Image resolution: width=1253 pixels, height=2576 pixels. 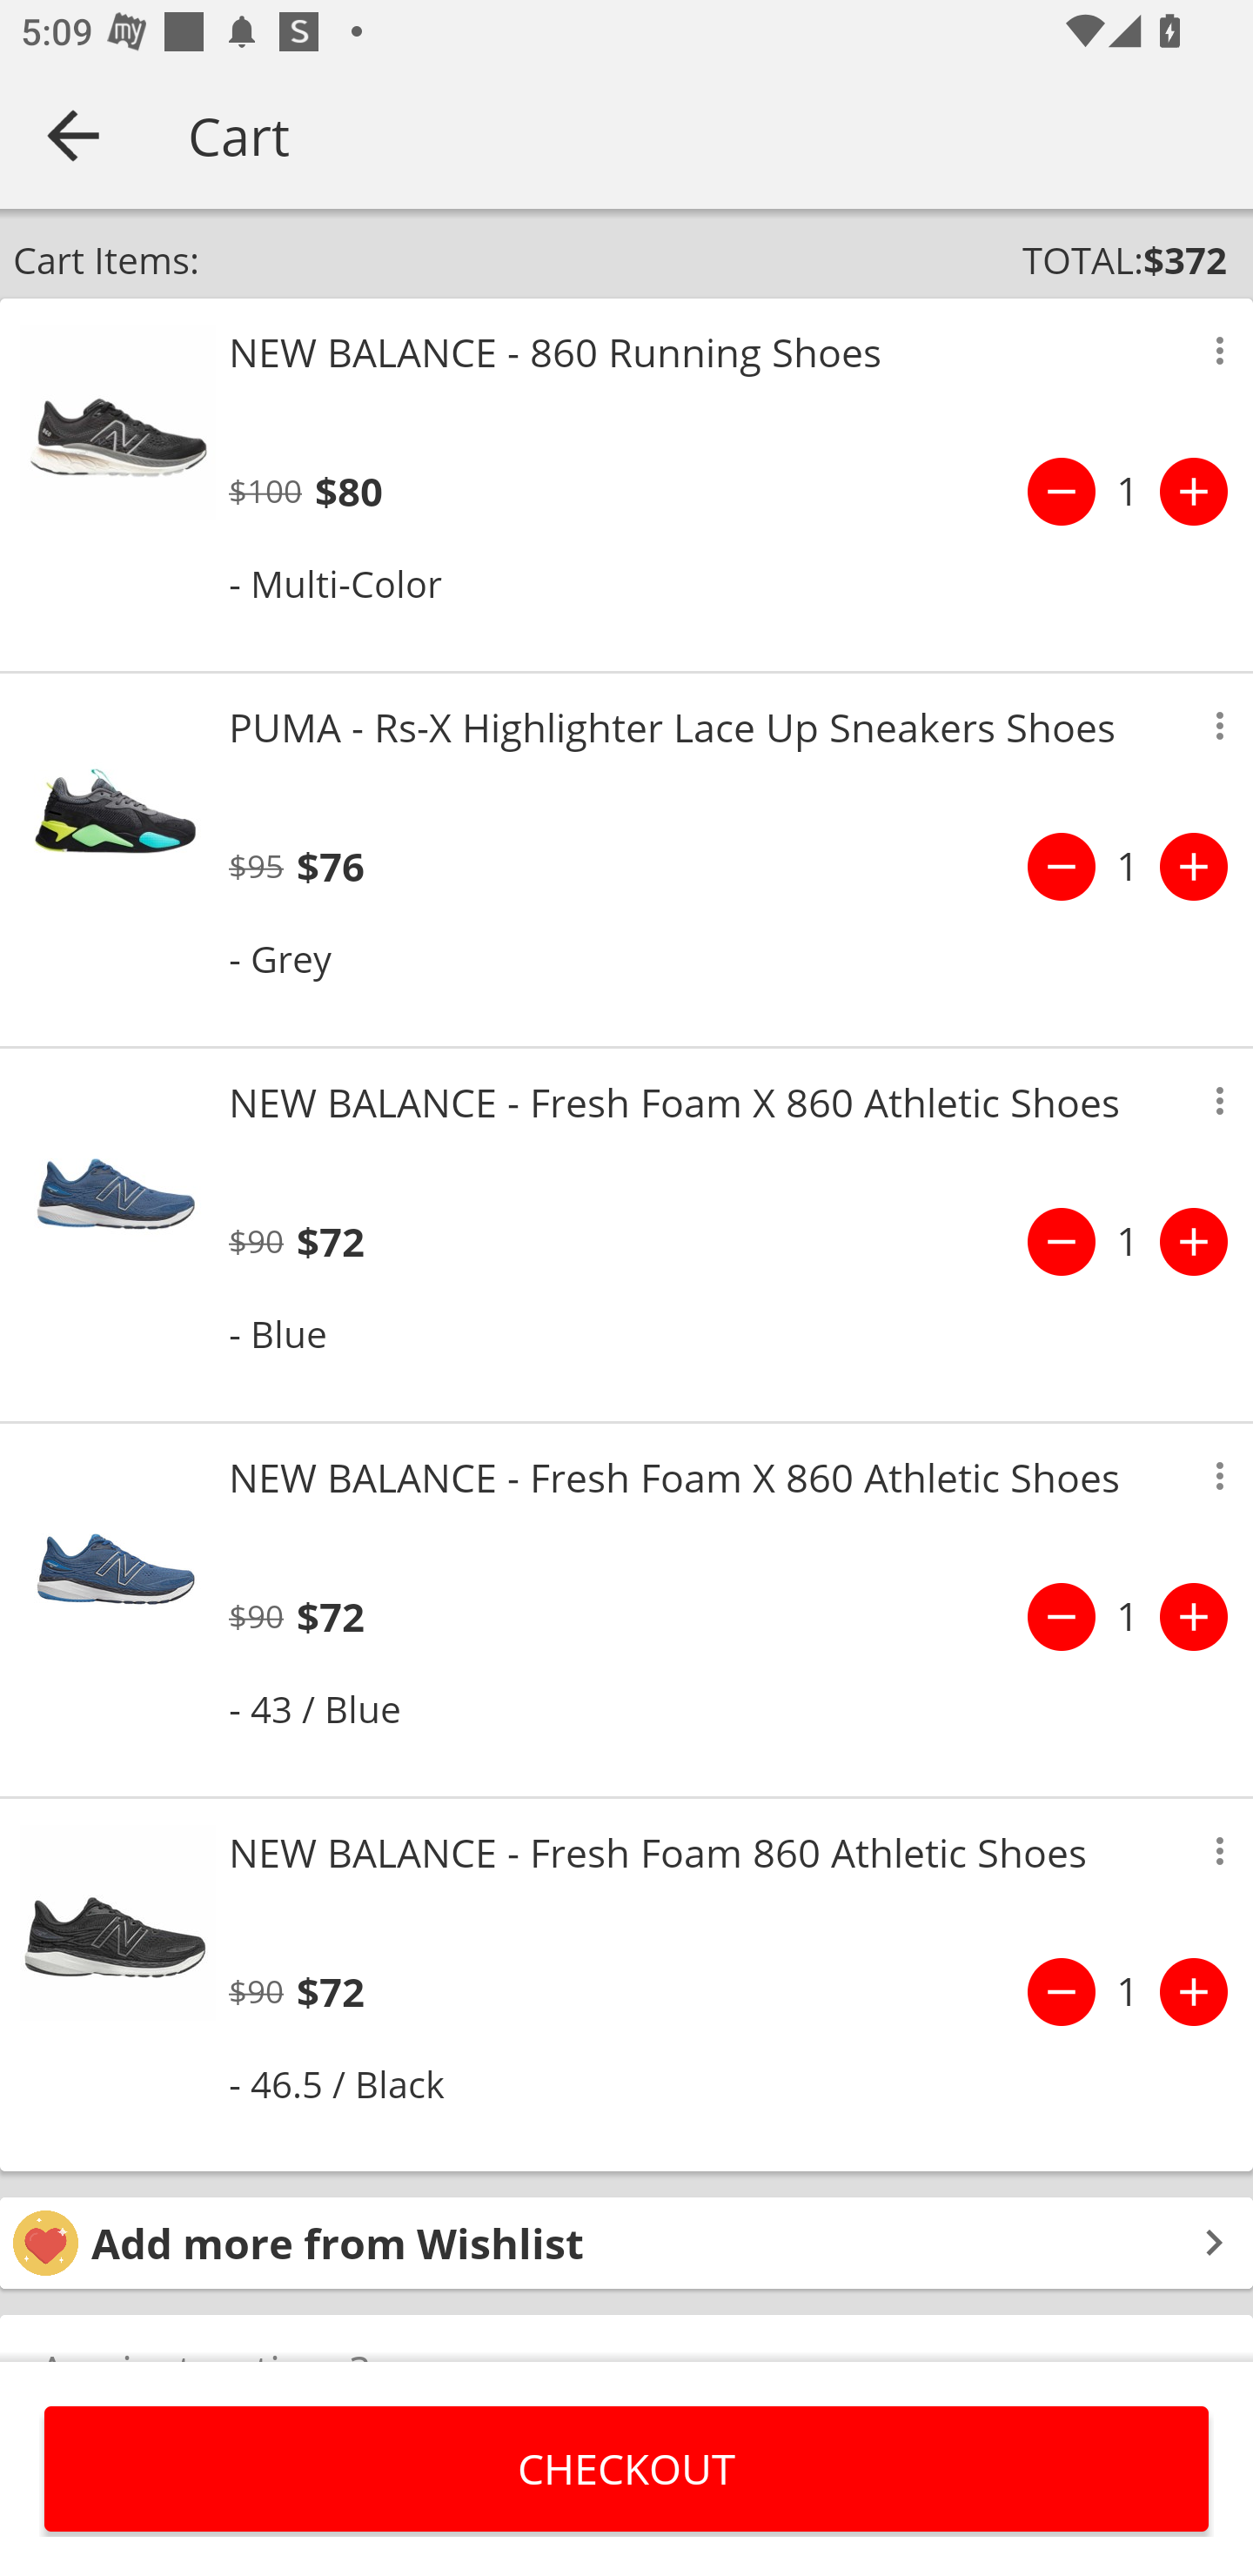 What do you see at coordinates (1128, 492) in the screenshot?
I see `1` at bounding box center [1128, 492].